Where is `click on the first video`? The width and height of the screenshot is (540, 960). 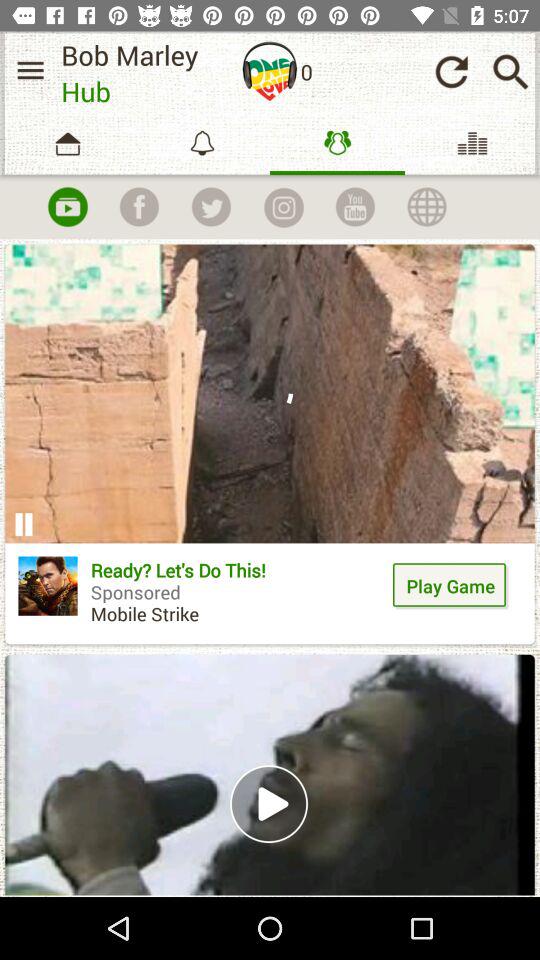 click on the first video is located at coordinates (270, 444).